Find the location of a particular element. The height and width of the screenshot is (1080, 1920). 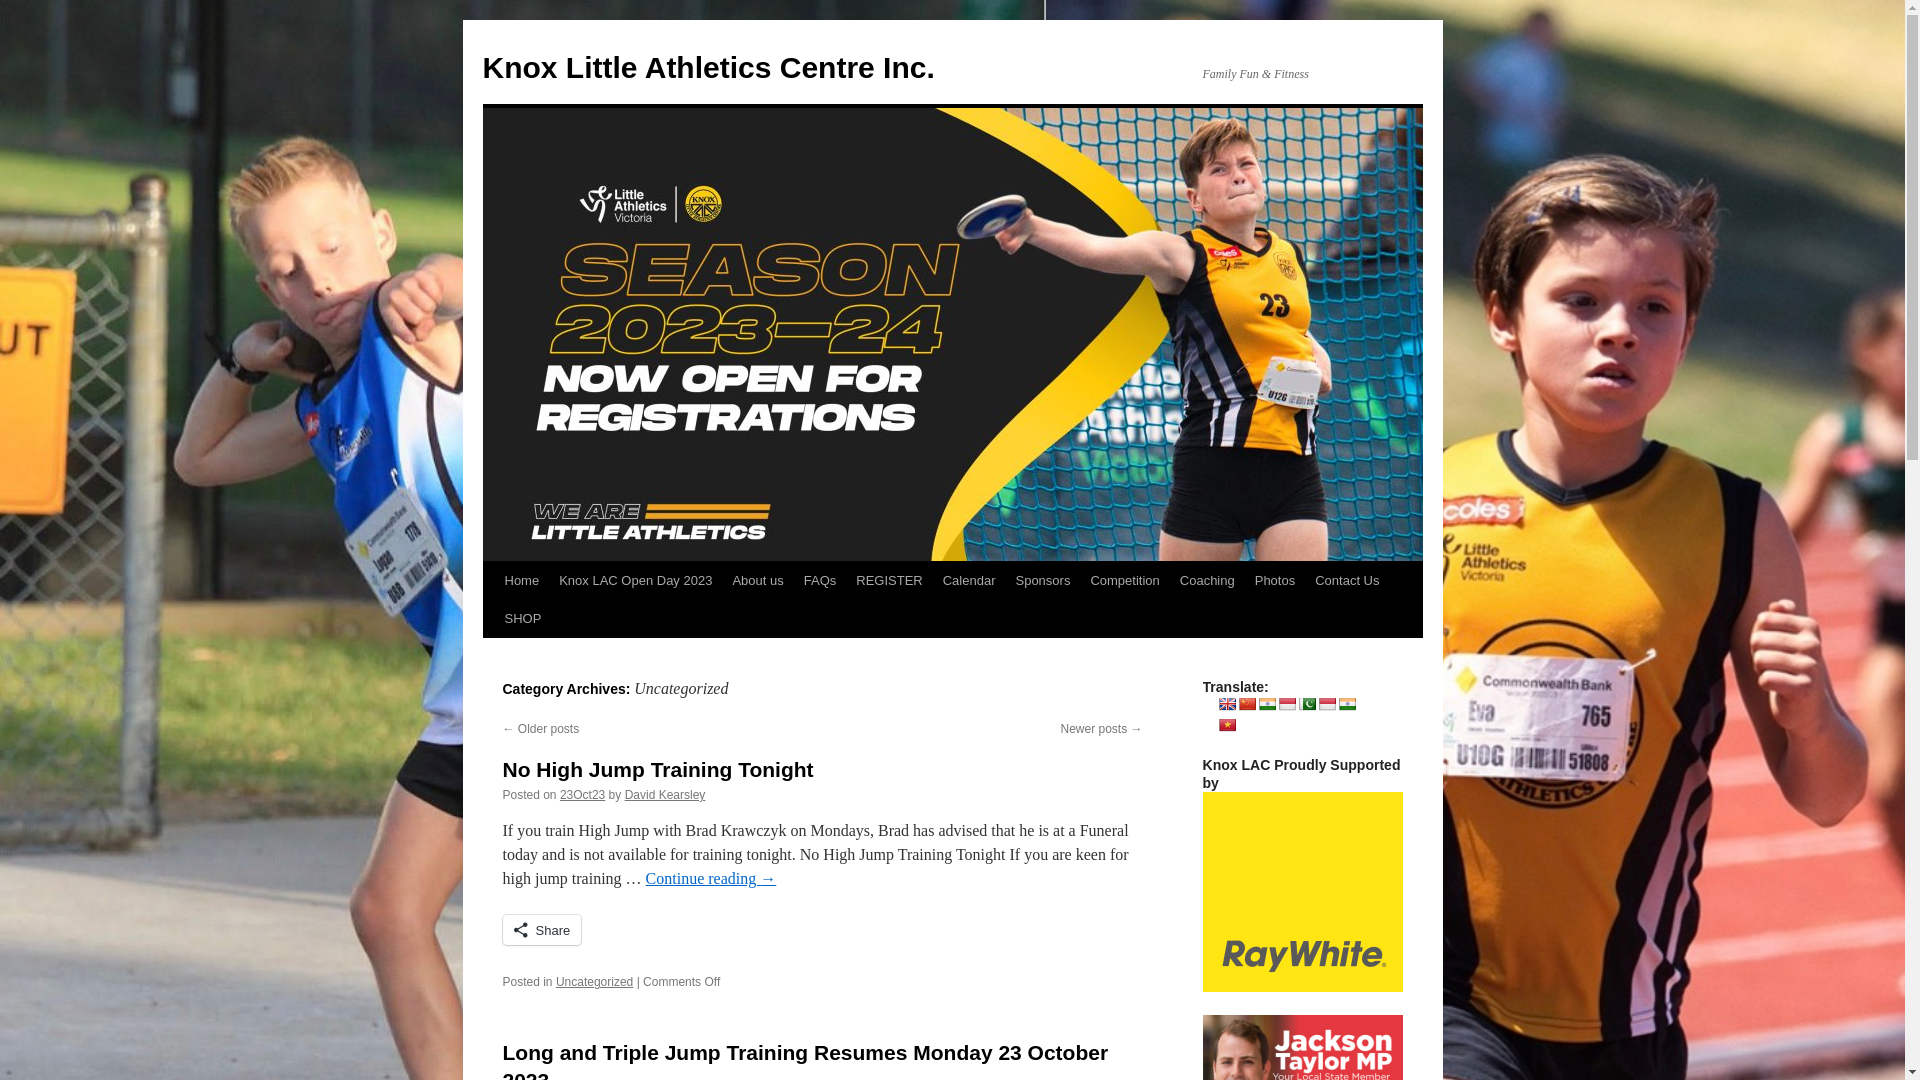

Vietnamese is located at coordinates (1227, 725).